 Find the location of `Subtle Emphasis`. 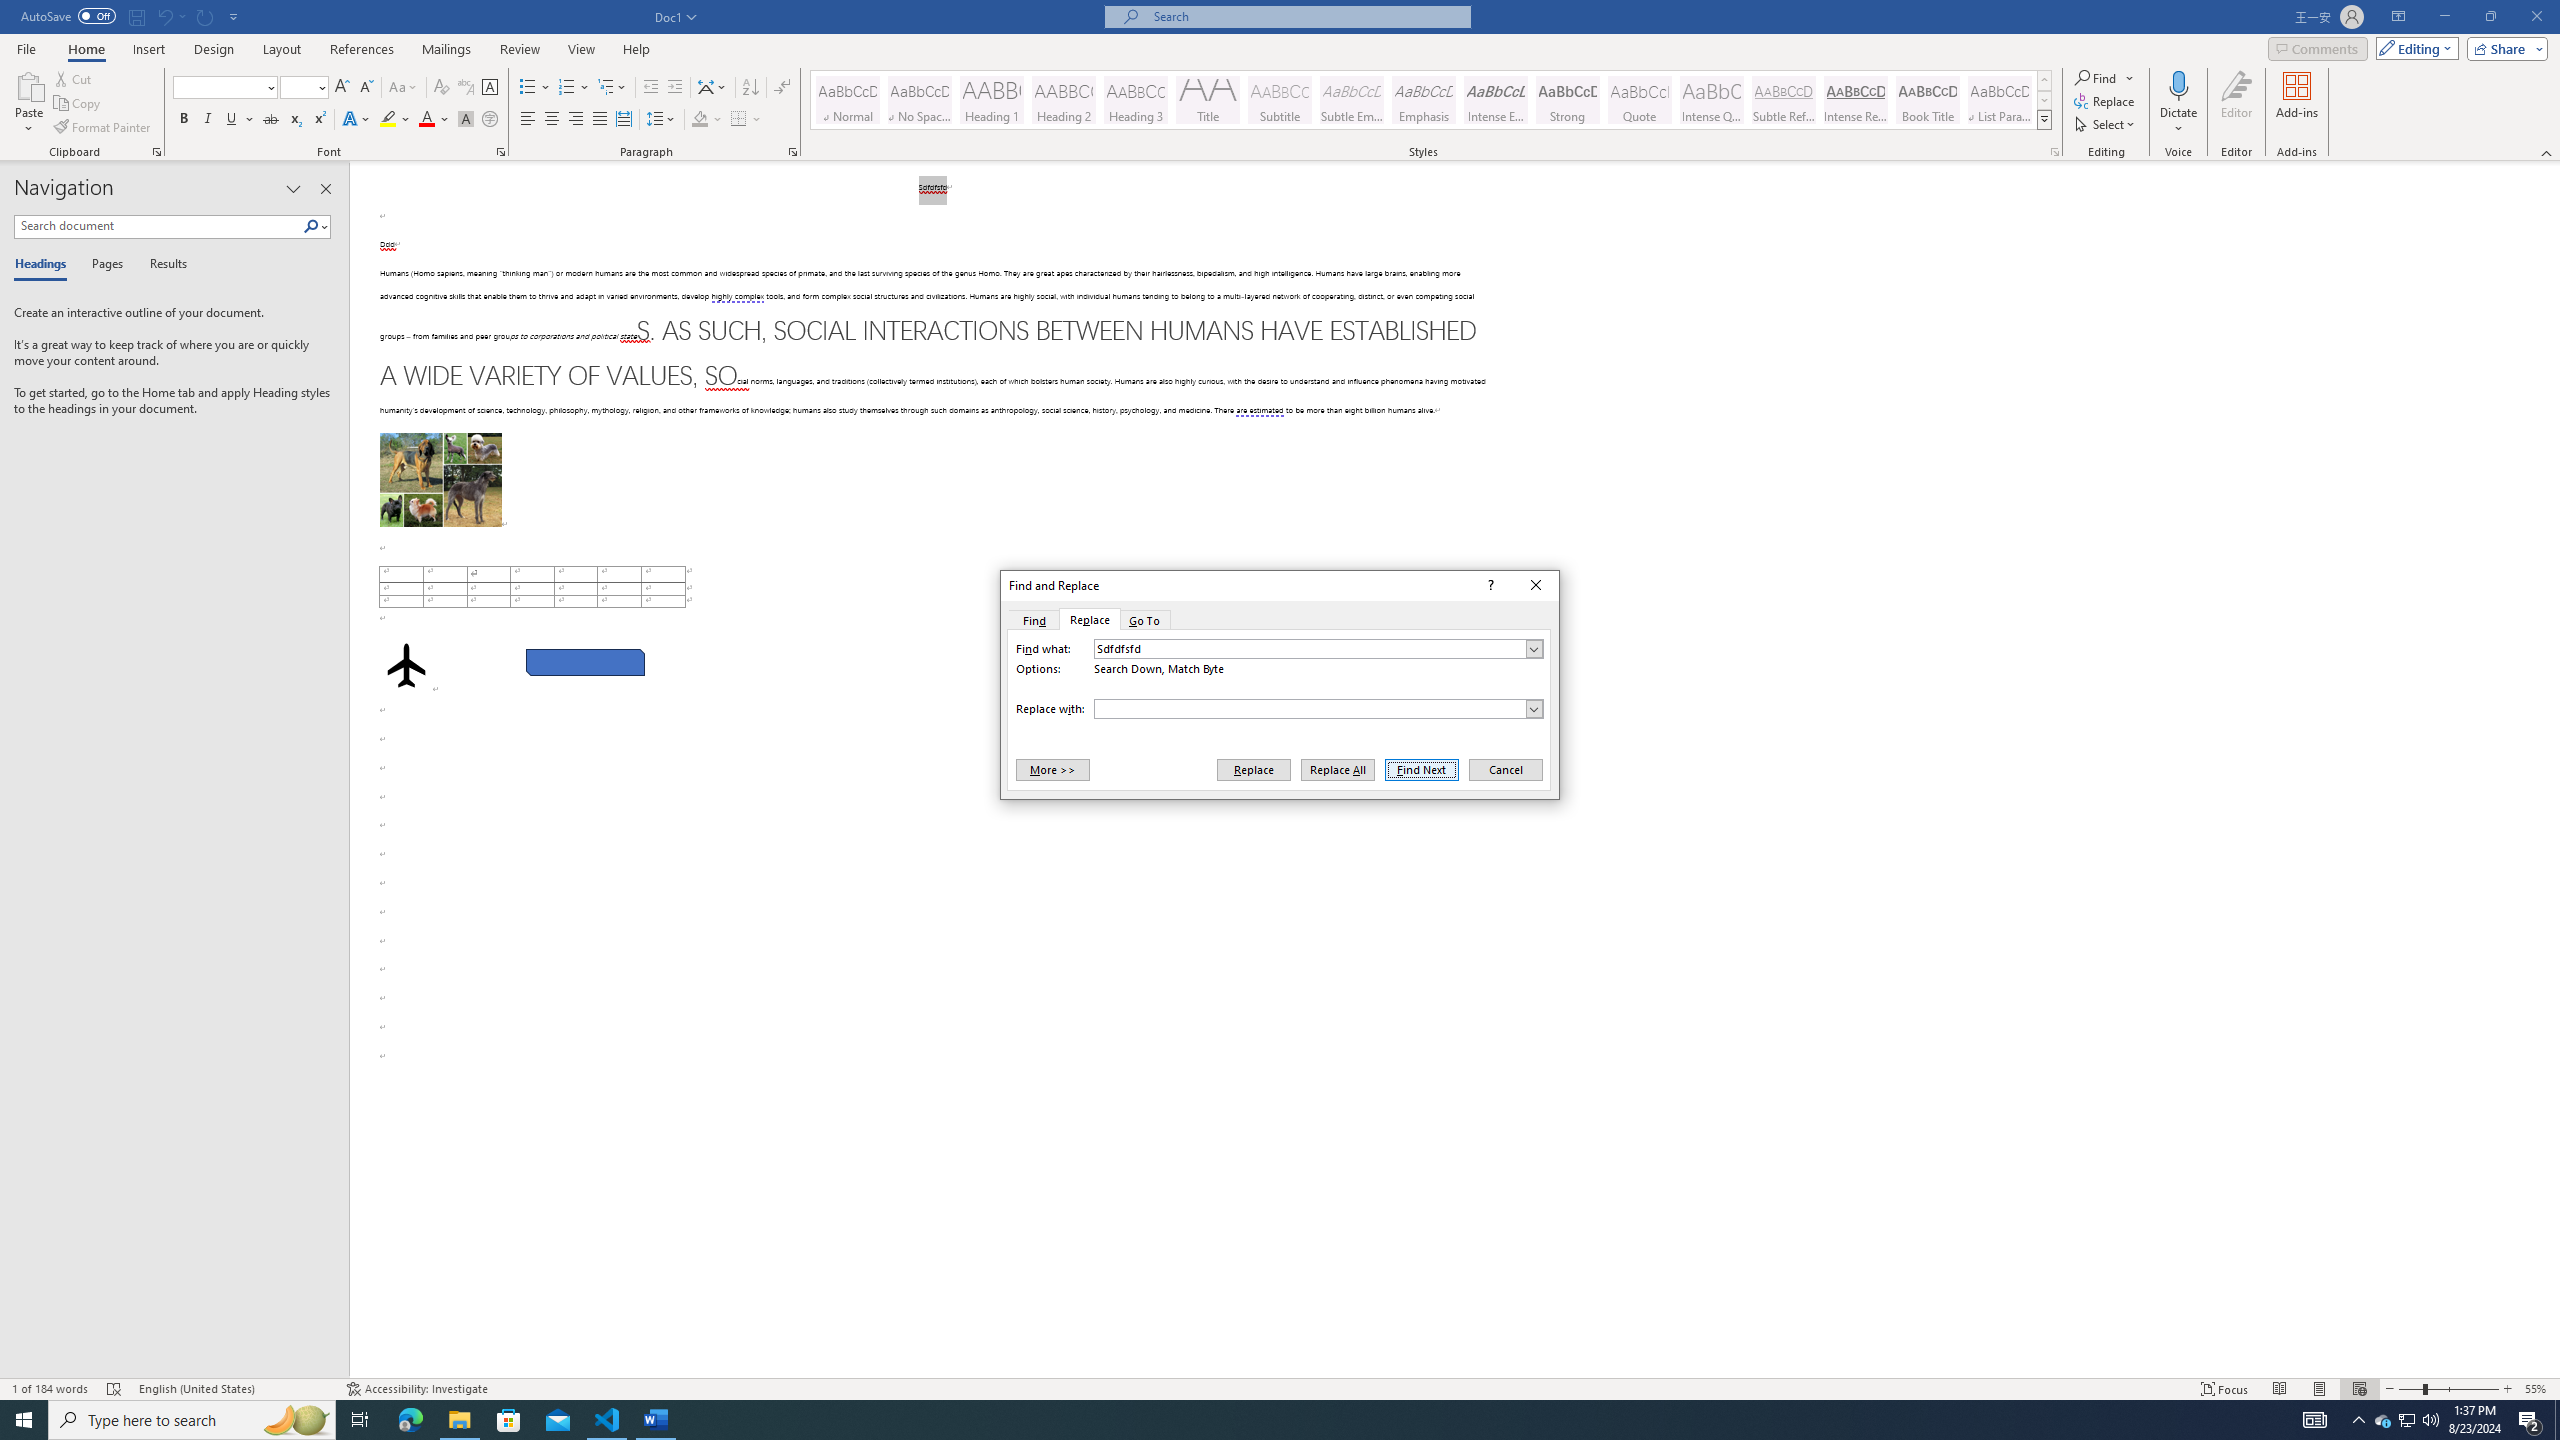

Subtle Emphasis is located at coordinates (1351, 100).